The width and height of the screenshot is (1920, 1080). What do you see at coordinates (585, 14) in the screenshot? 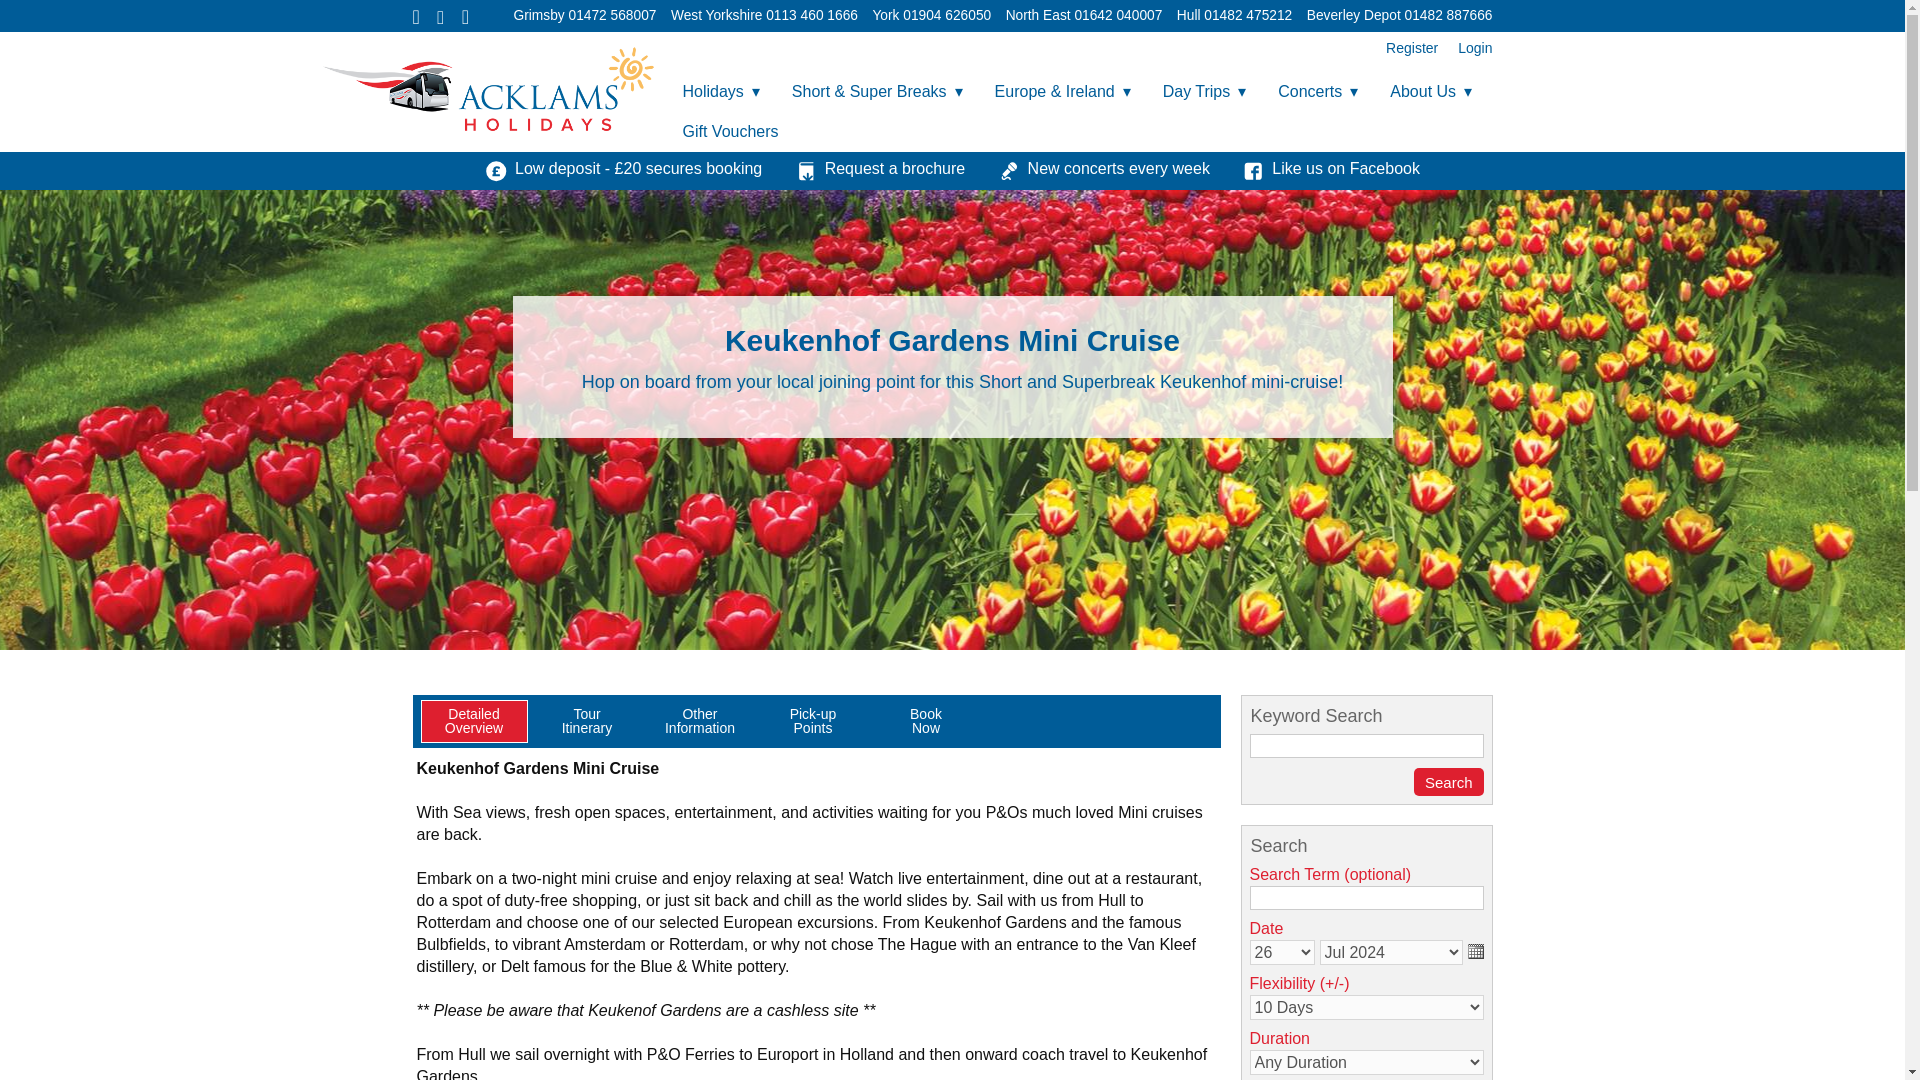
I see `Grimsby 01472 568007` at bounding box center [585, 14].